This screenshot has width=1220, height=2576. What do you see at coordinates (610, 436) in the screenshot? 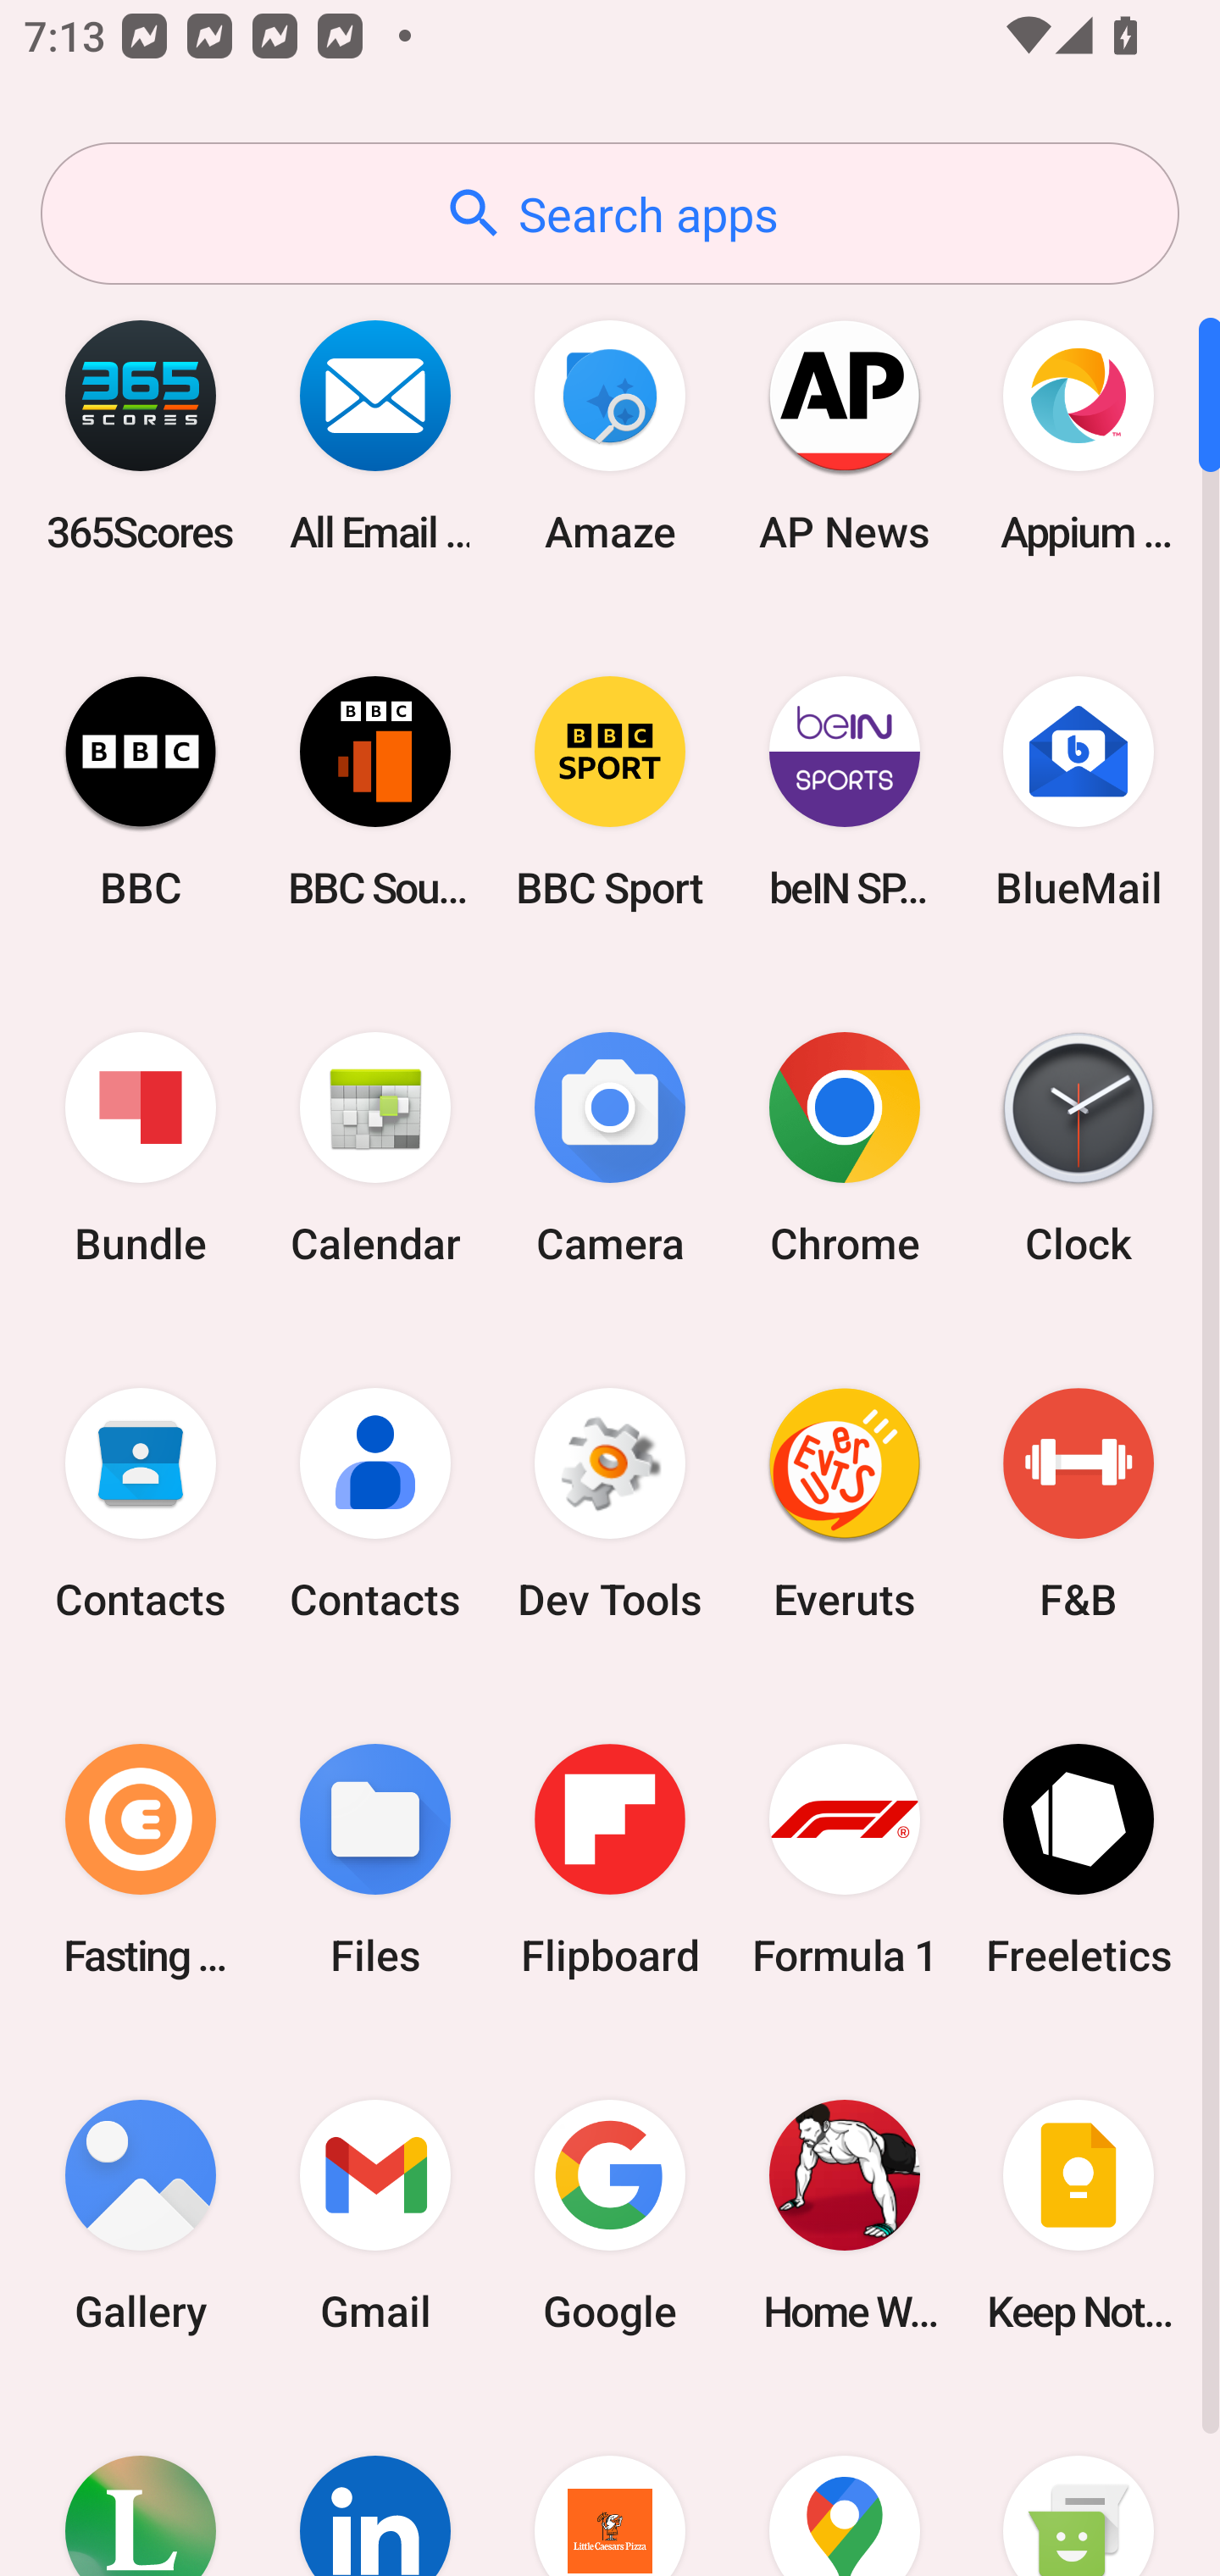
I see `Amaze` at bounding box center [610, 436].